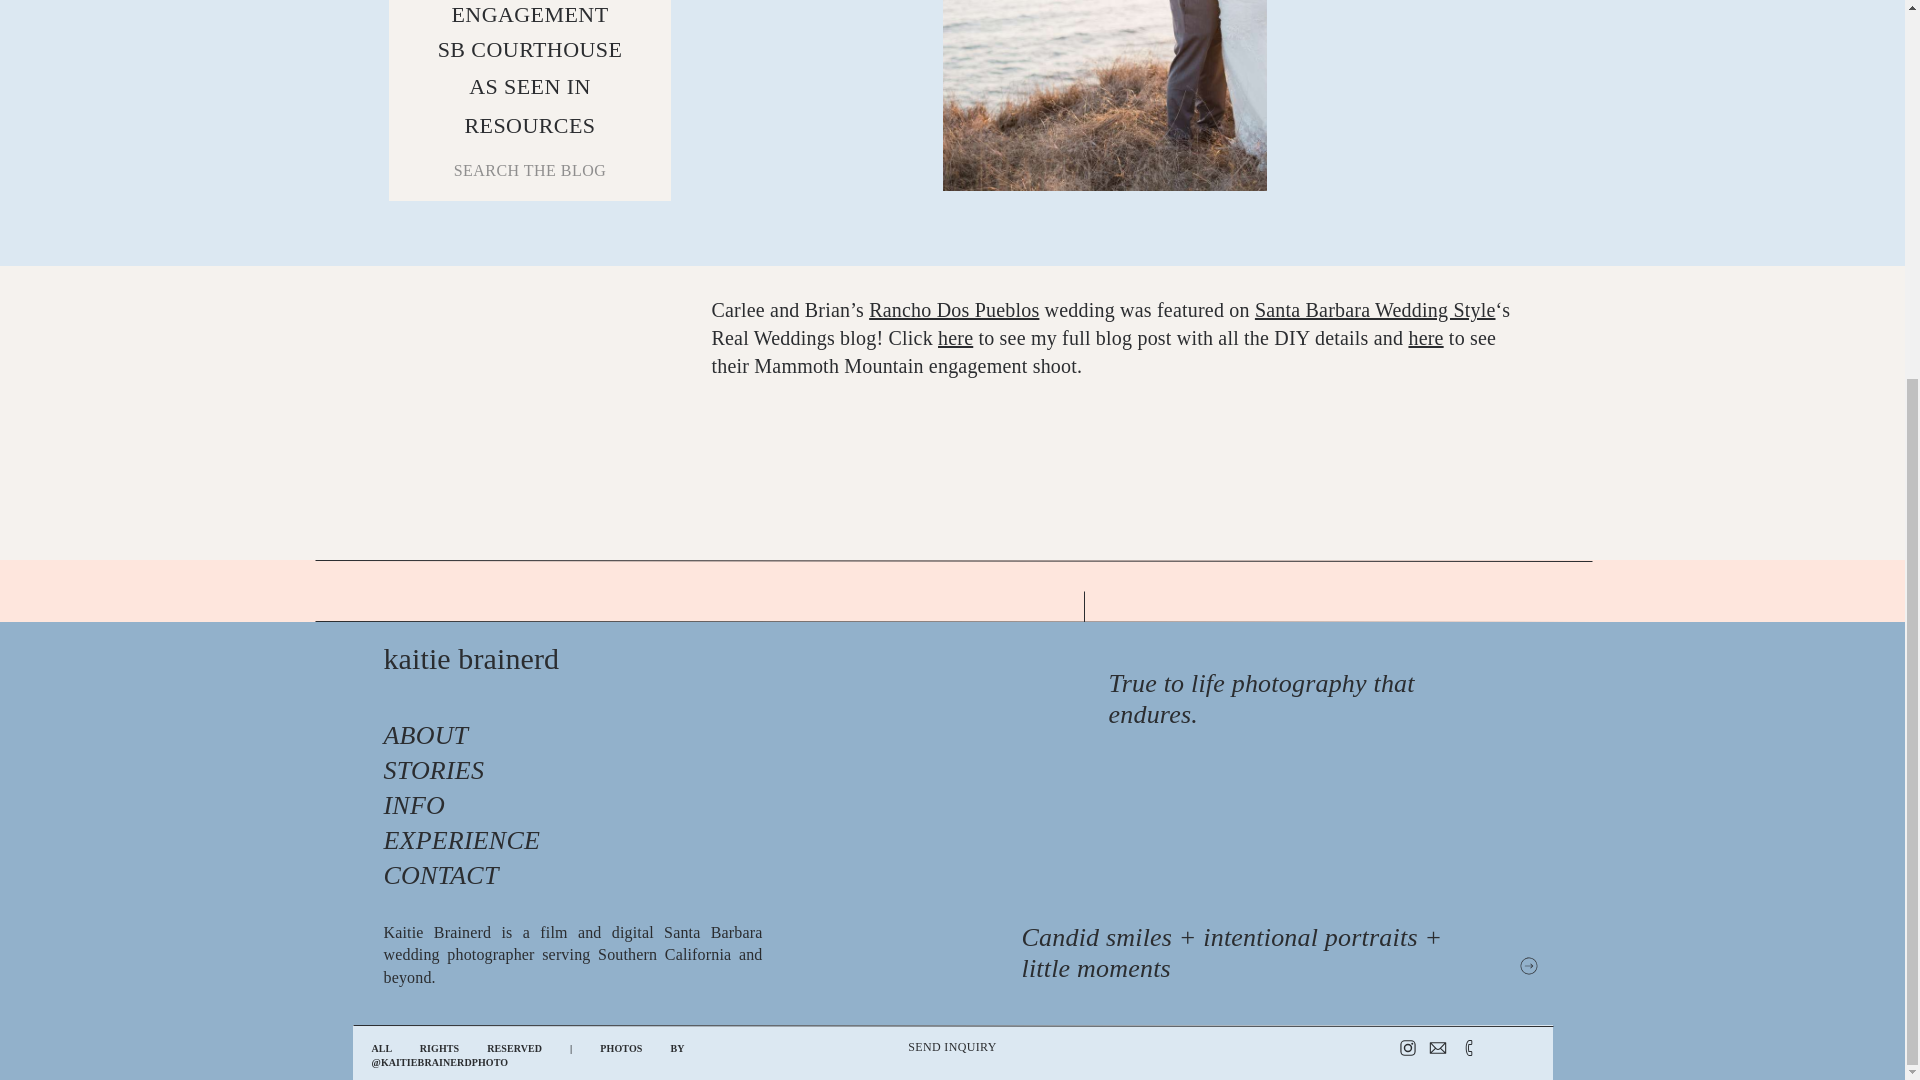 The width and height of the screenshot is (1920, 1080). I want to click on INFO, so click(416, 807).